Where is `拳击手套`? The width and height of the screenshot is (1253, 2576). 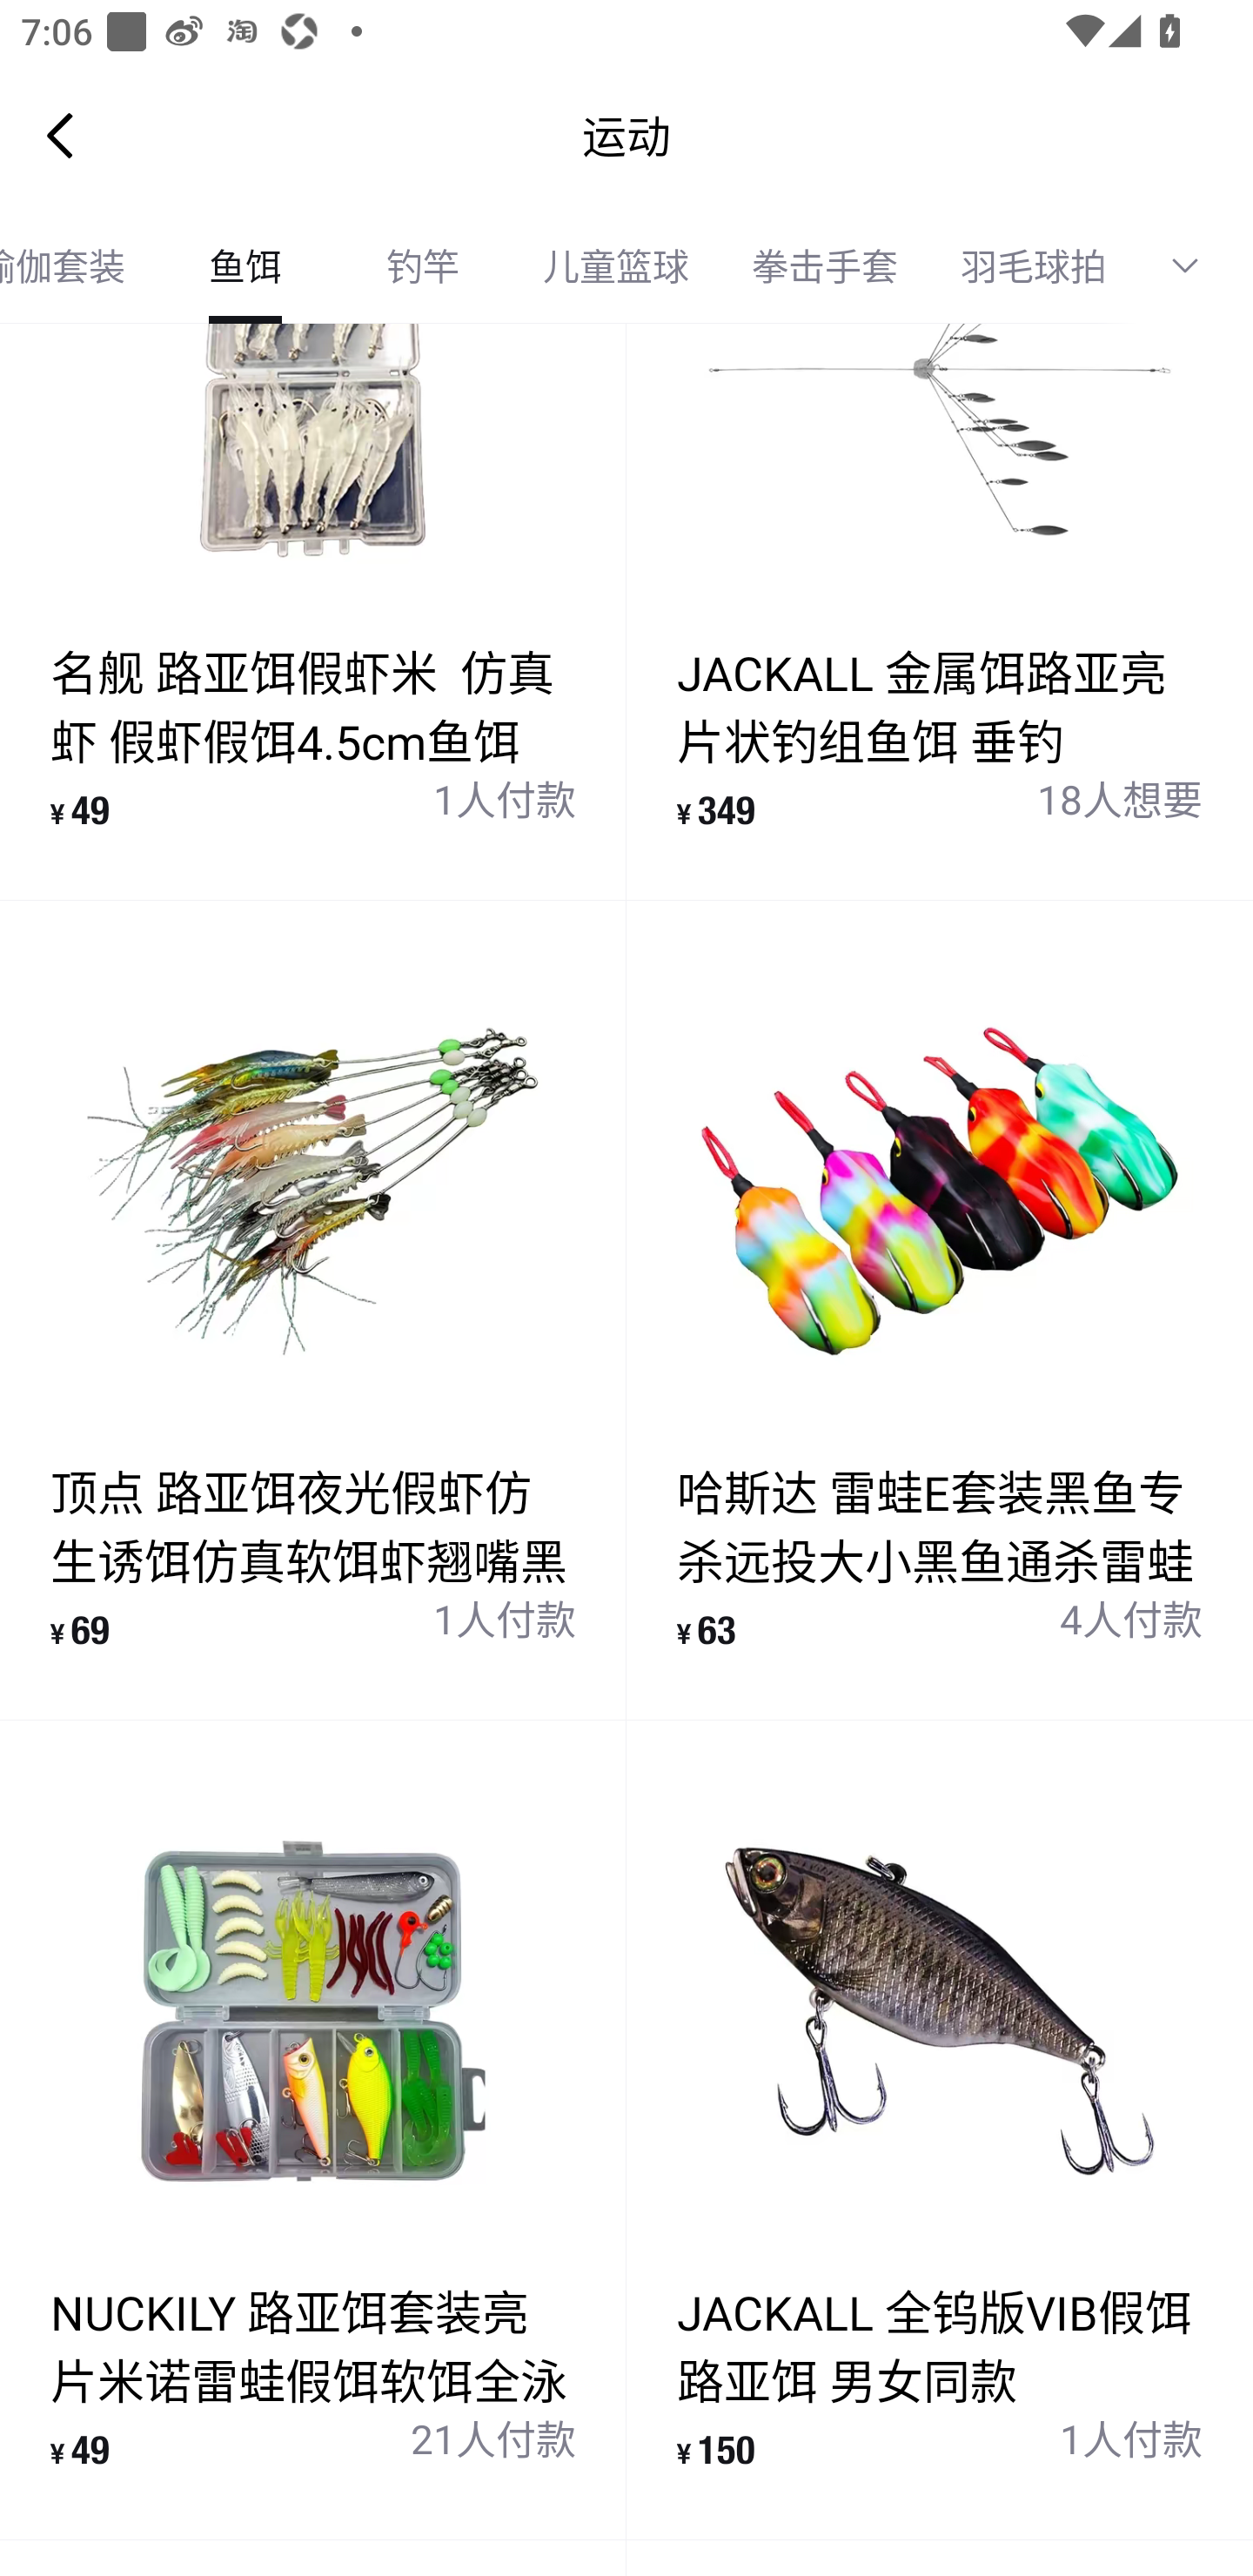 拳击手套 is located at coordinates (825, 266).